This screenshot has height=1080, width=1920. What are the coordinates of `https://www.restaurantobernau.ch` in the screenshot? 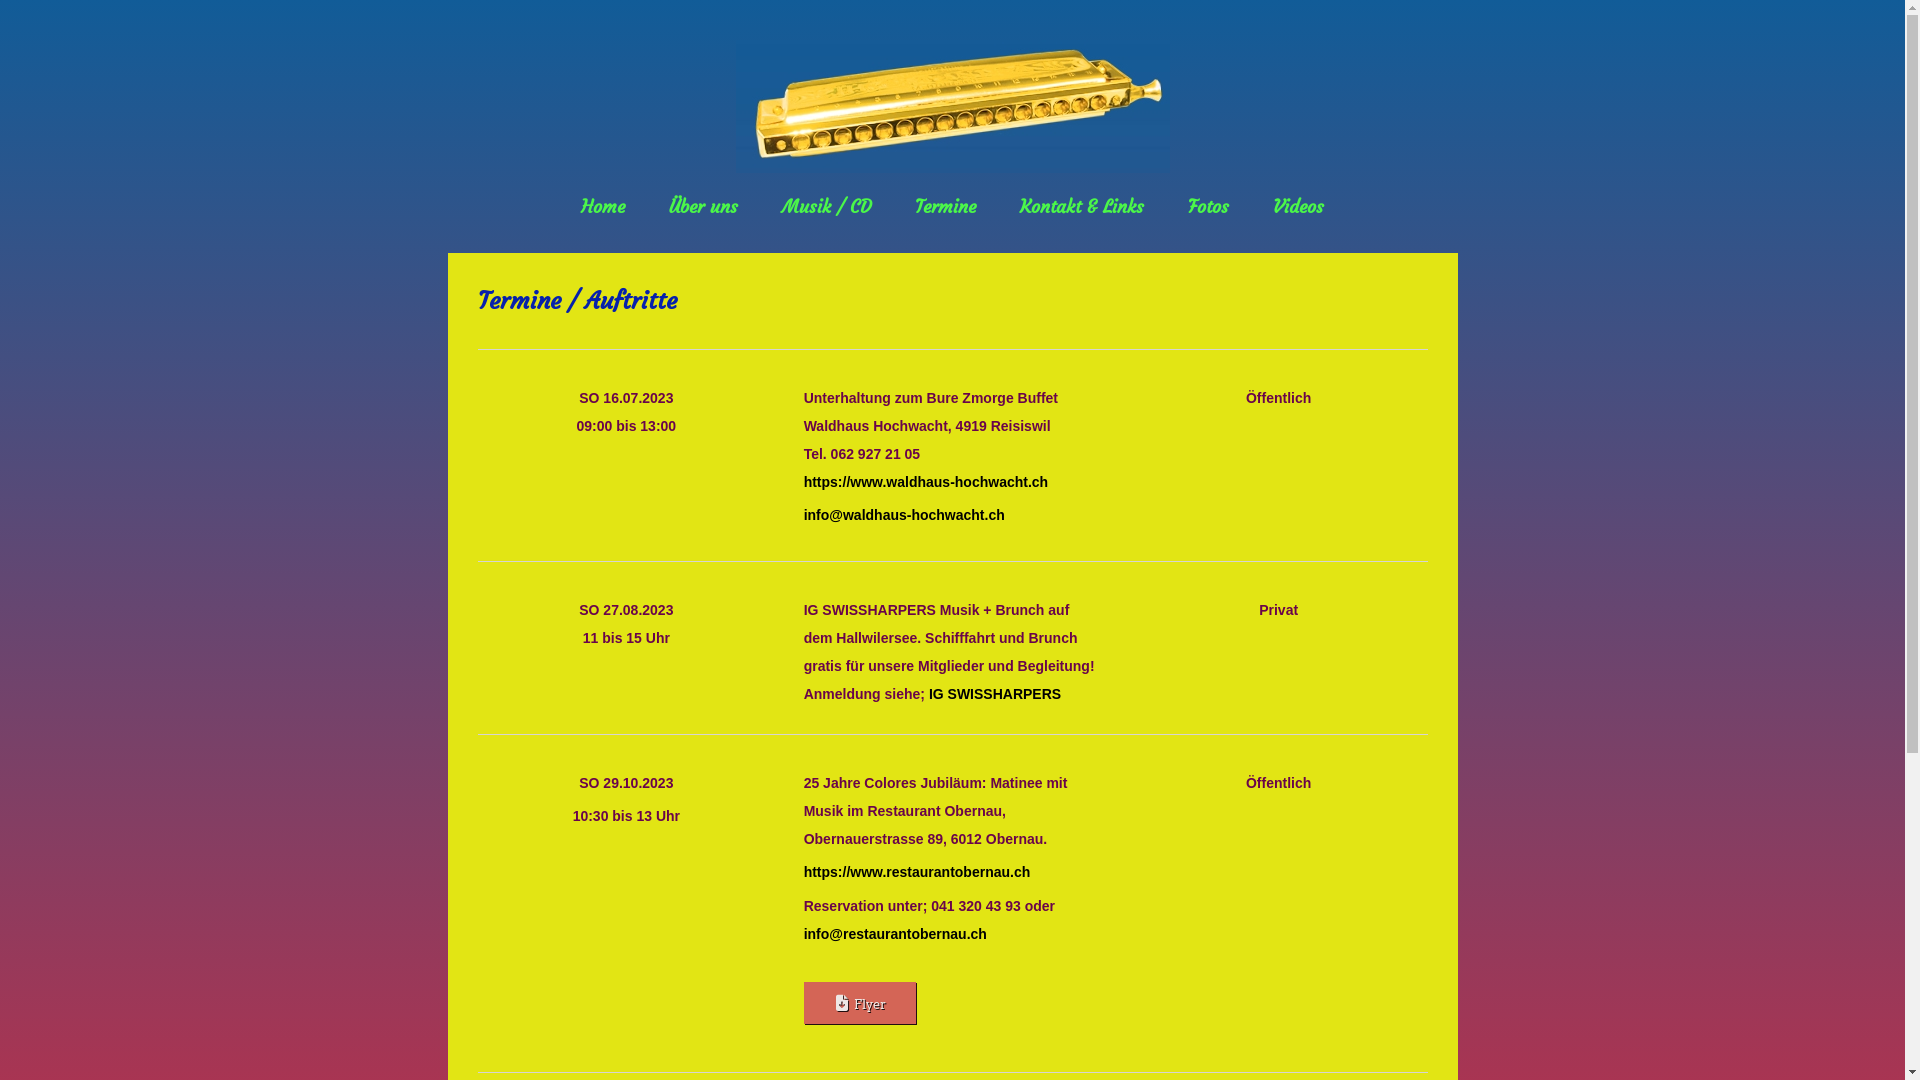 It's located at (918, 872).